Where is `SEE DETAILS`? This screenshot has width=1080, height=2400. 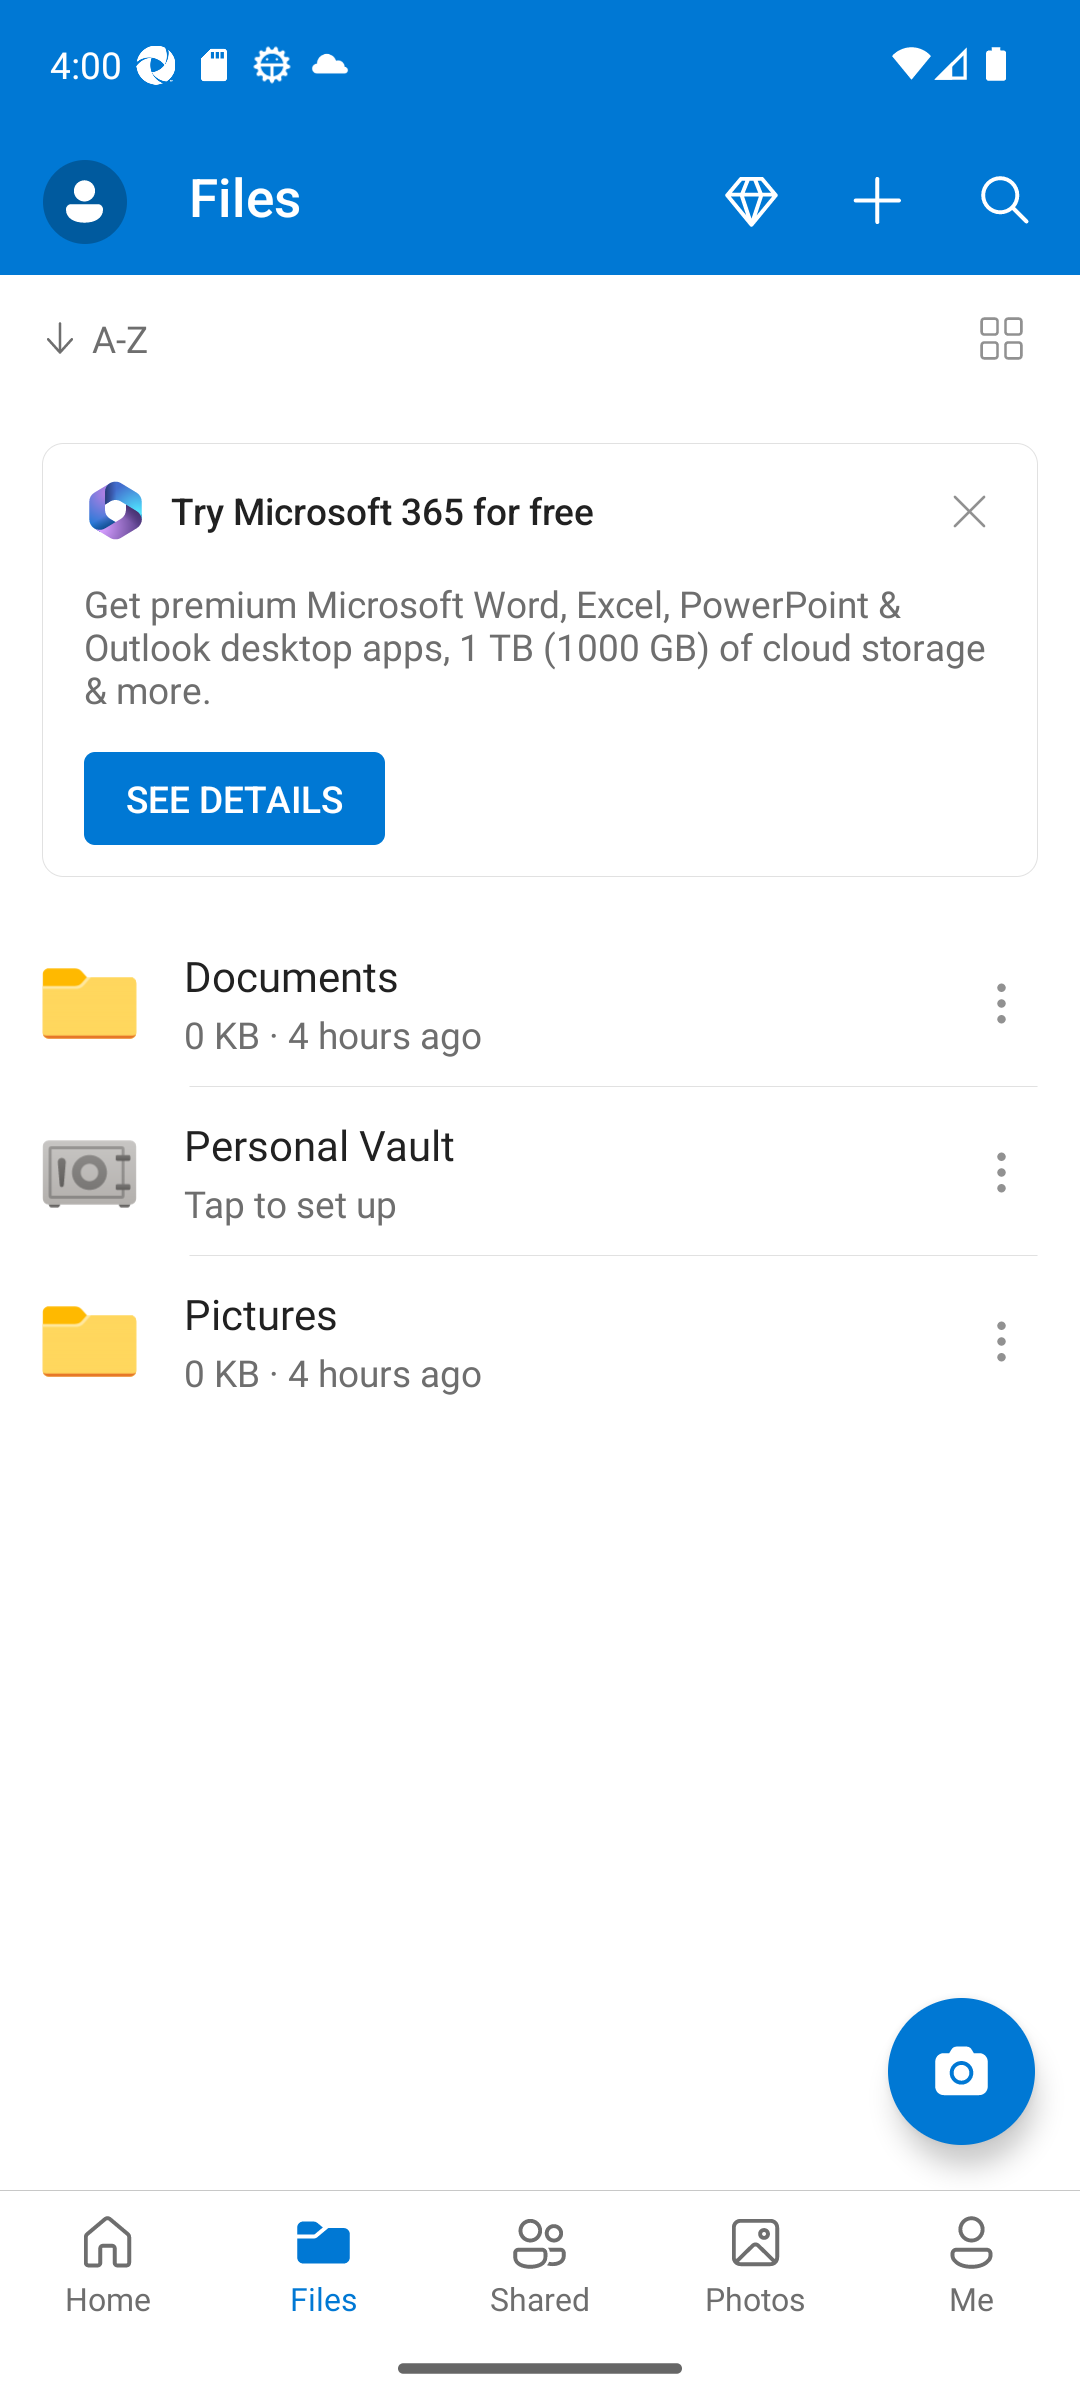 SEE DETAILS is located at coordinates (234, 798).